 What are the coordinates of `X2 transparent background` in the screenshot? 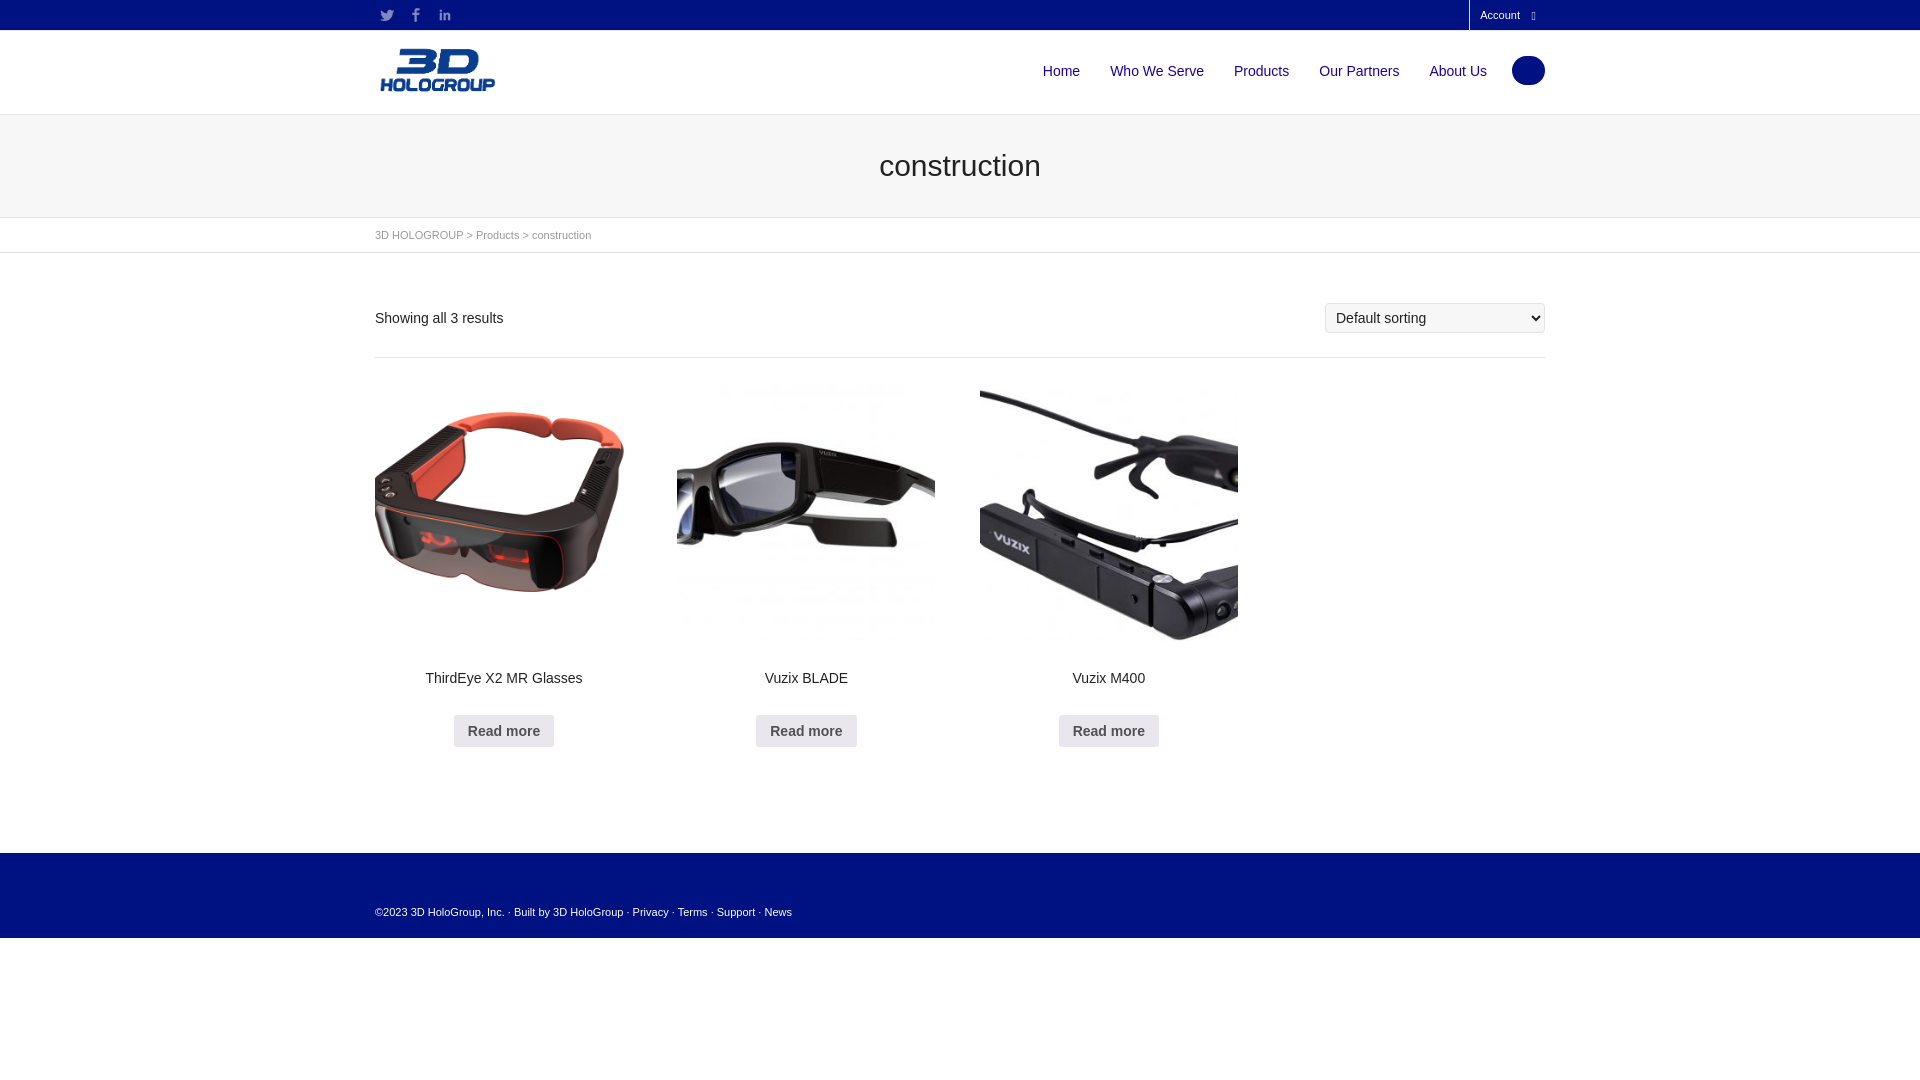 It's located at (504, 512).